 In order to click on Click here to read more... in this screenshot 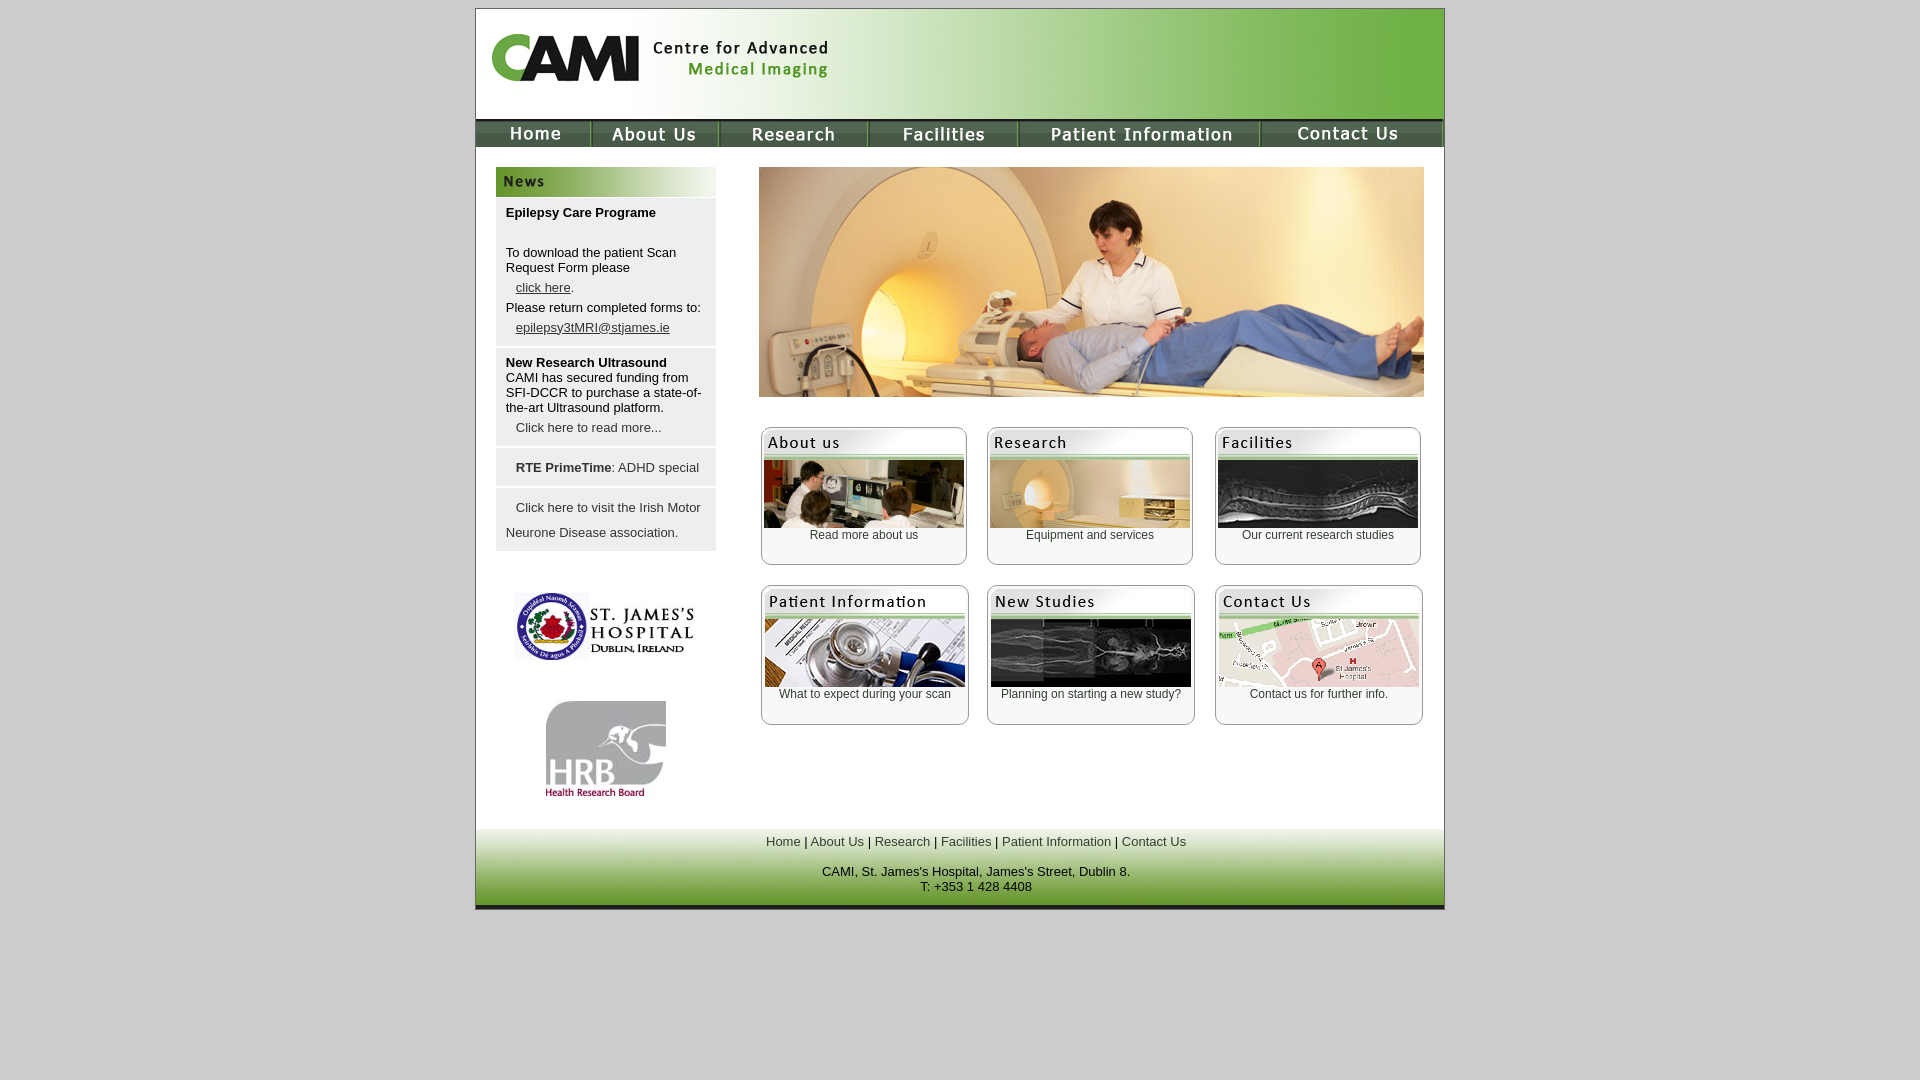, I will do `click(606, 426)`.